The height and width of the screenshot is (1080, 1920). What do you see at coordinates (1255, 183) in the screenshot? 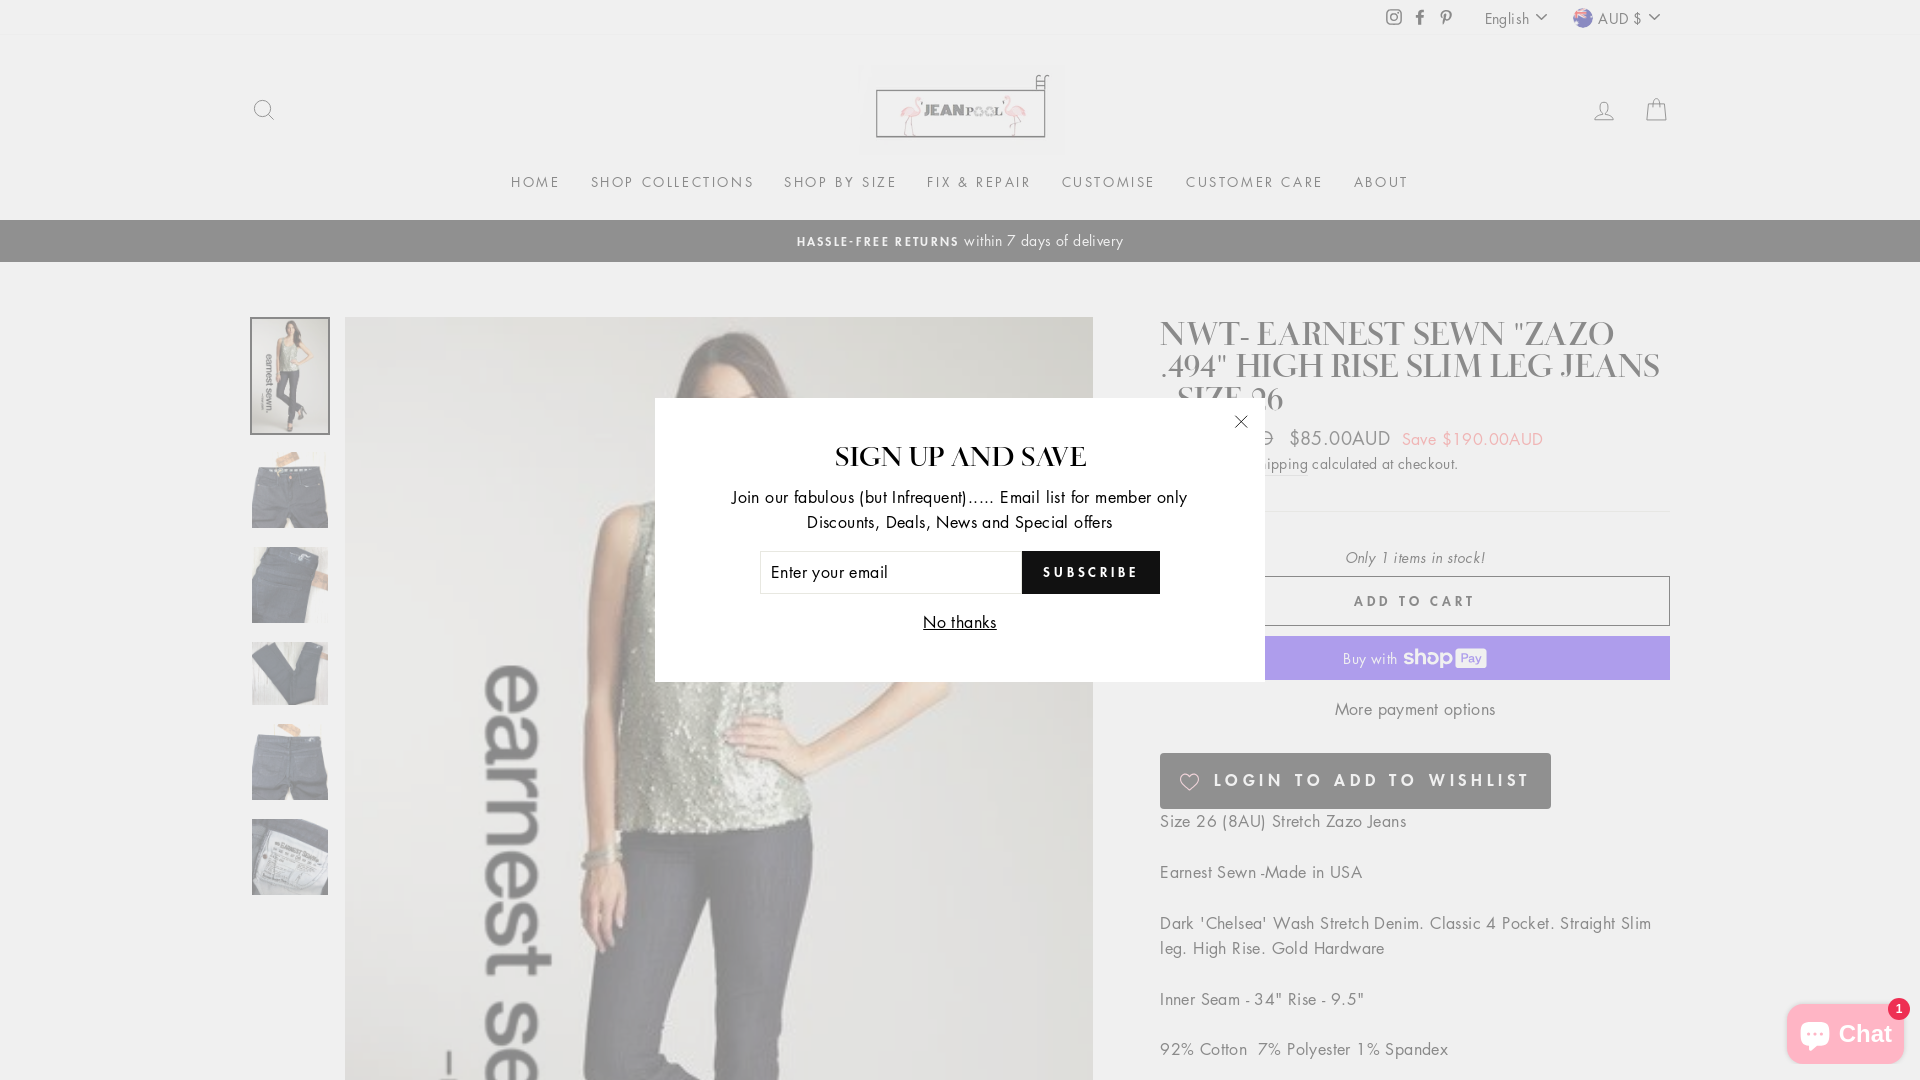
I see `CUSTOMER CARE` at bounding box center [1255, 183].